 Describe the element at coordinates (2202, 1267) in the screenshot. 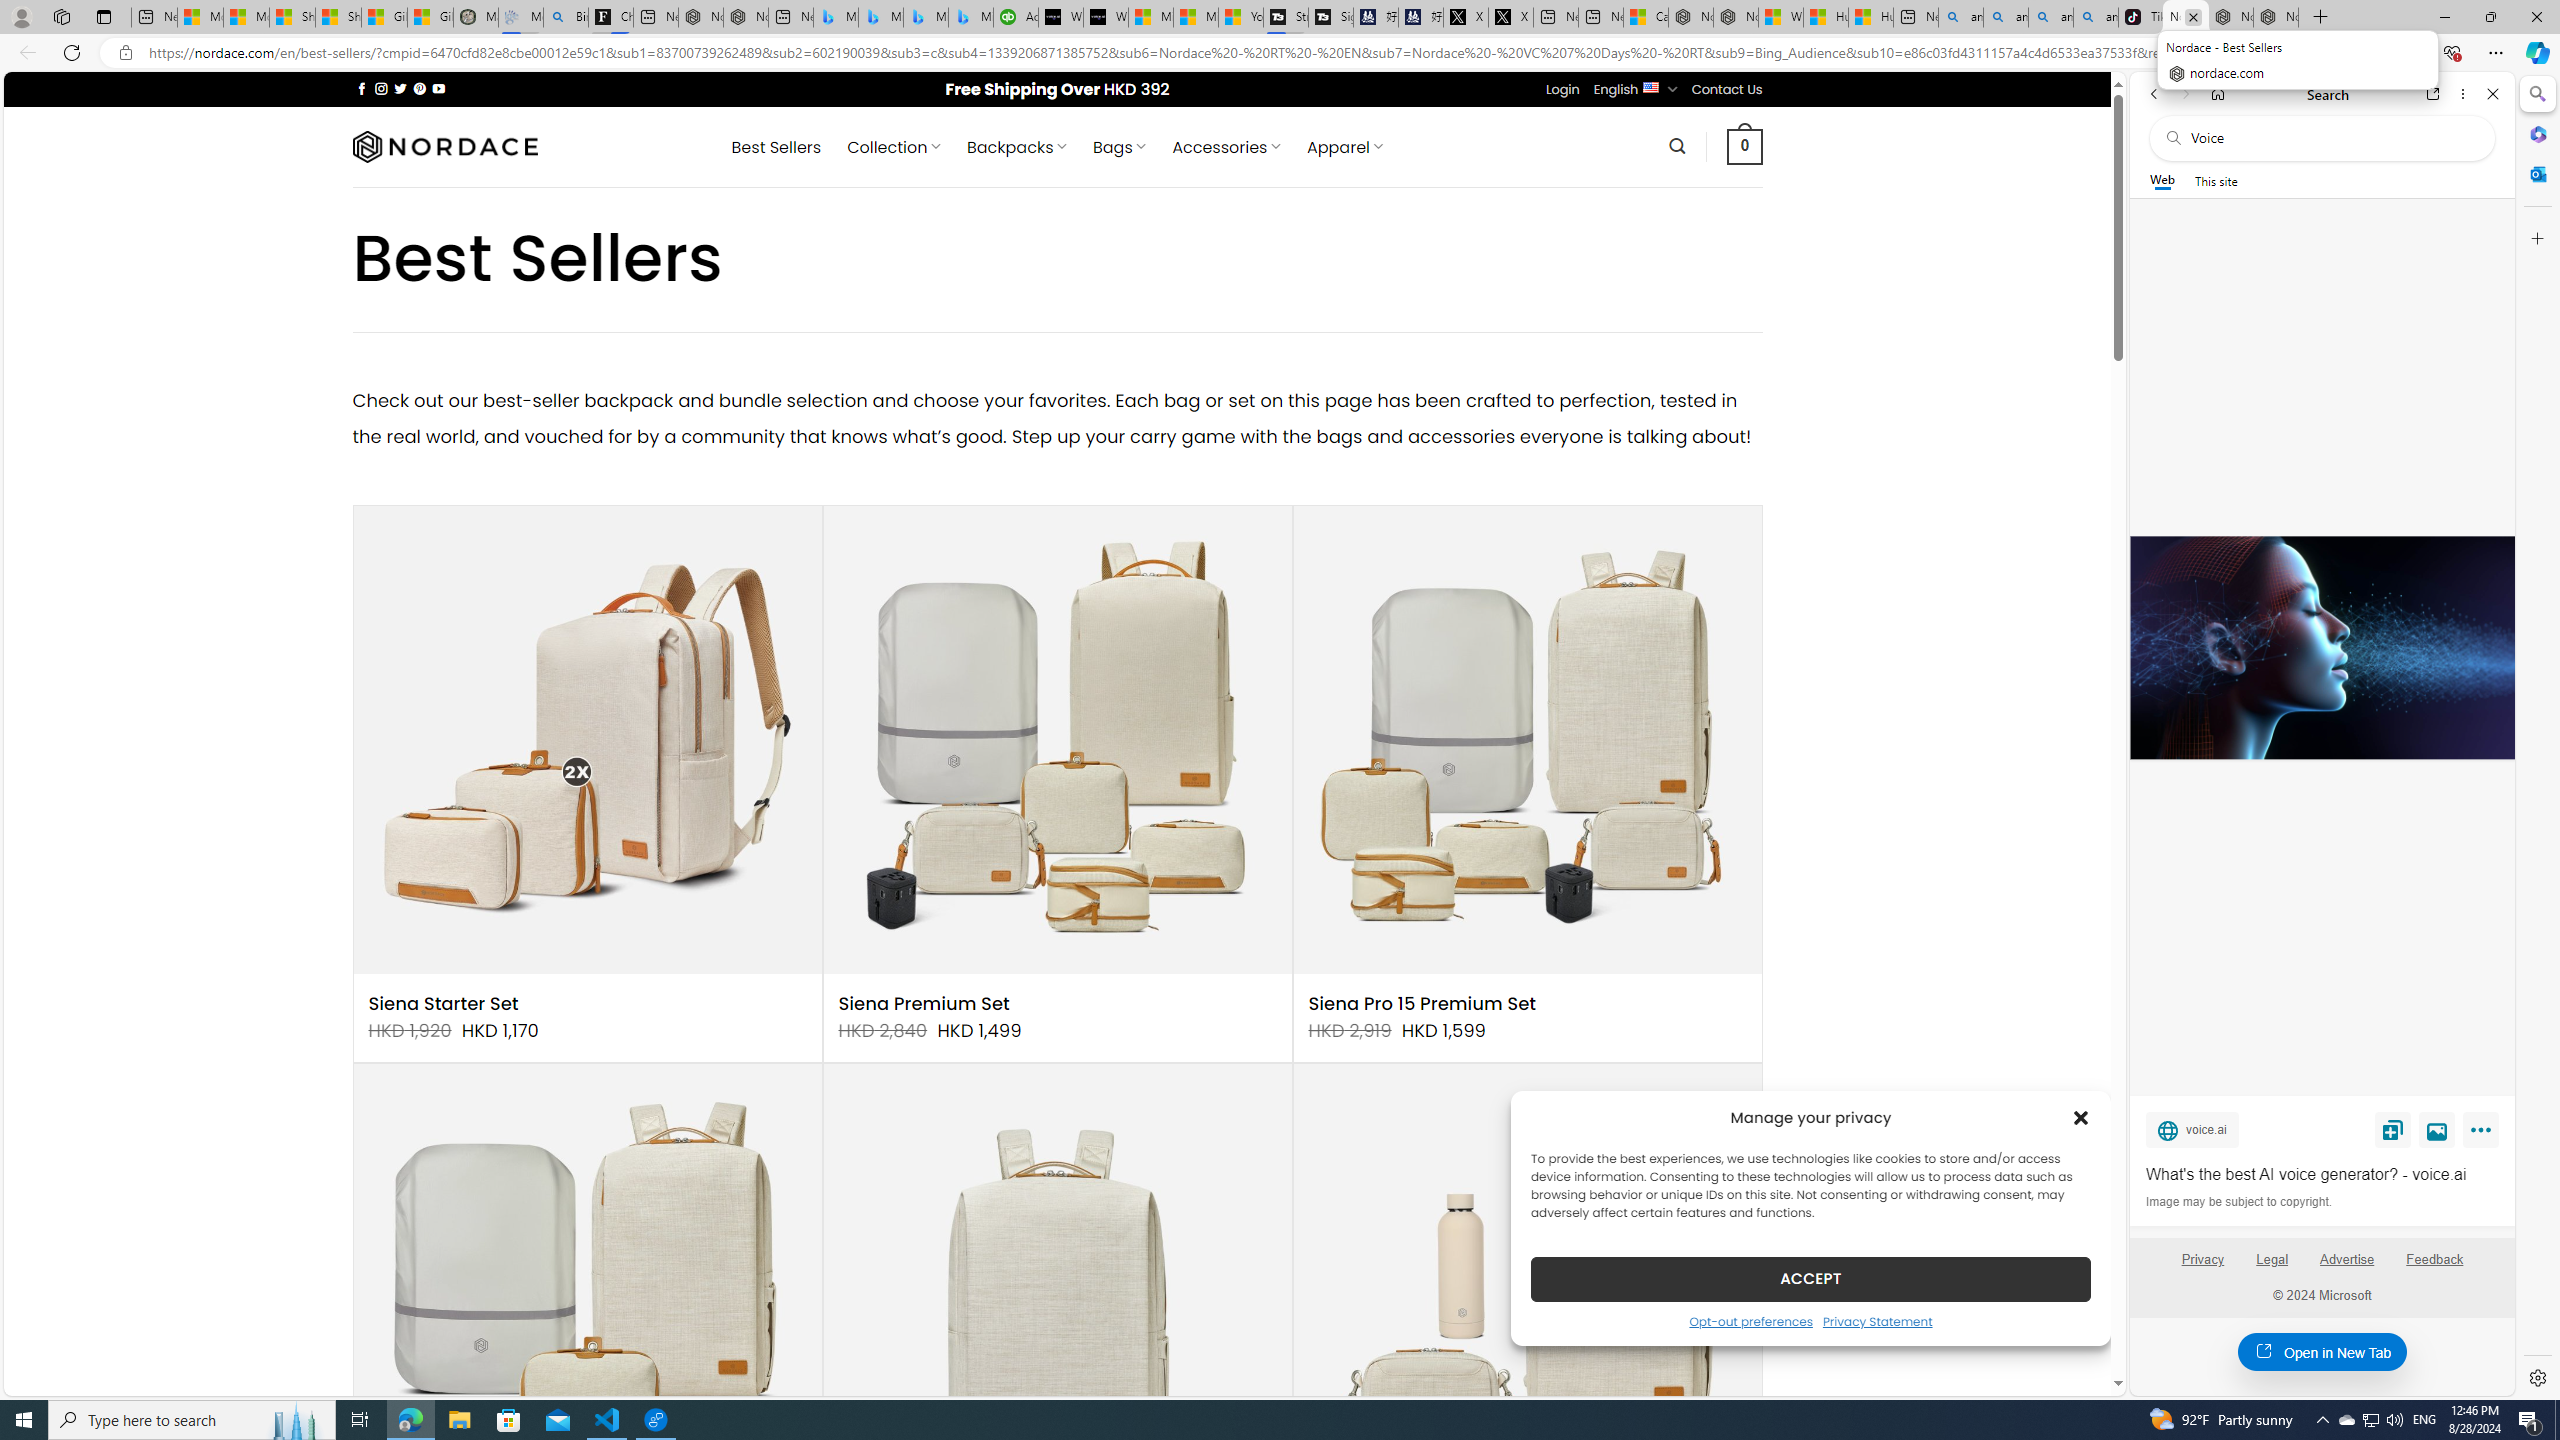

I see `Privacy` at that location.